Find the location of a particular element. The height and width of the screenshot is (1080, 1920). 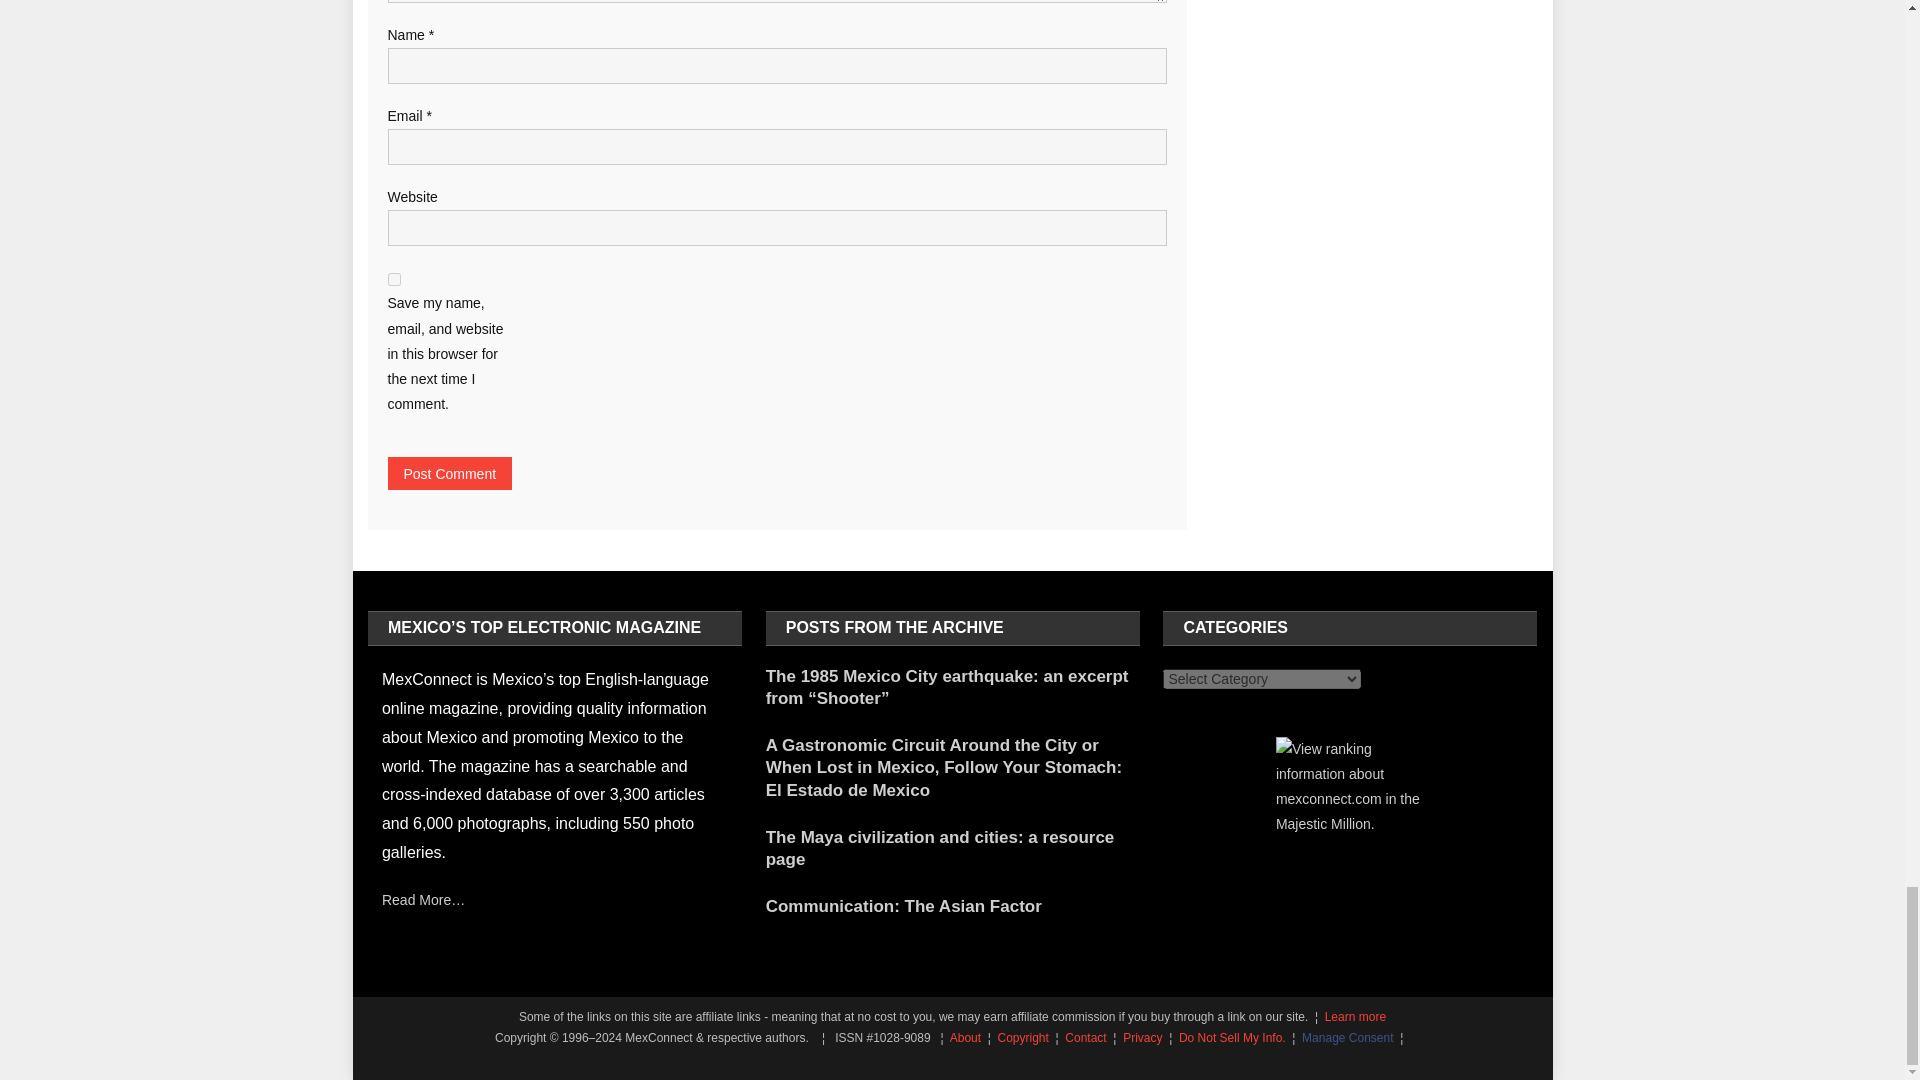

yes is located at coordinates (394, 280).